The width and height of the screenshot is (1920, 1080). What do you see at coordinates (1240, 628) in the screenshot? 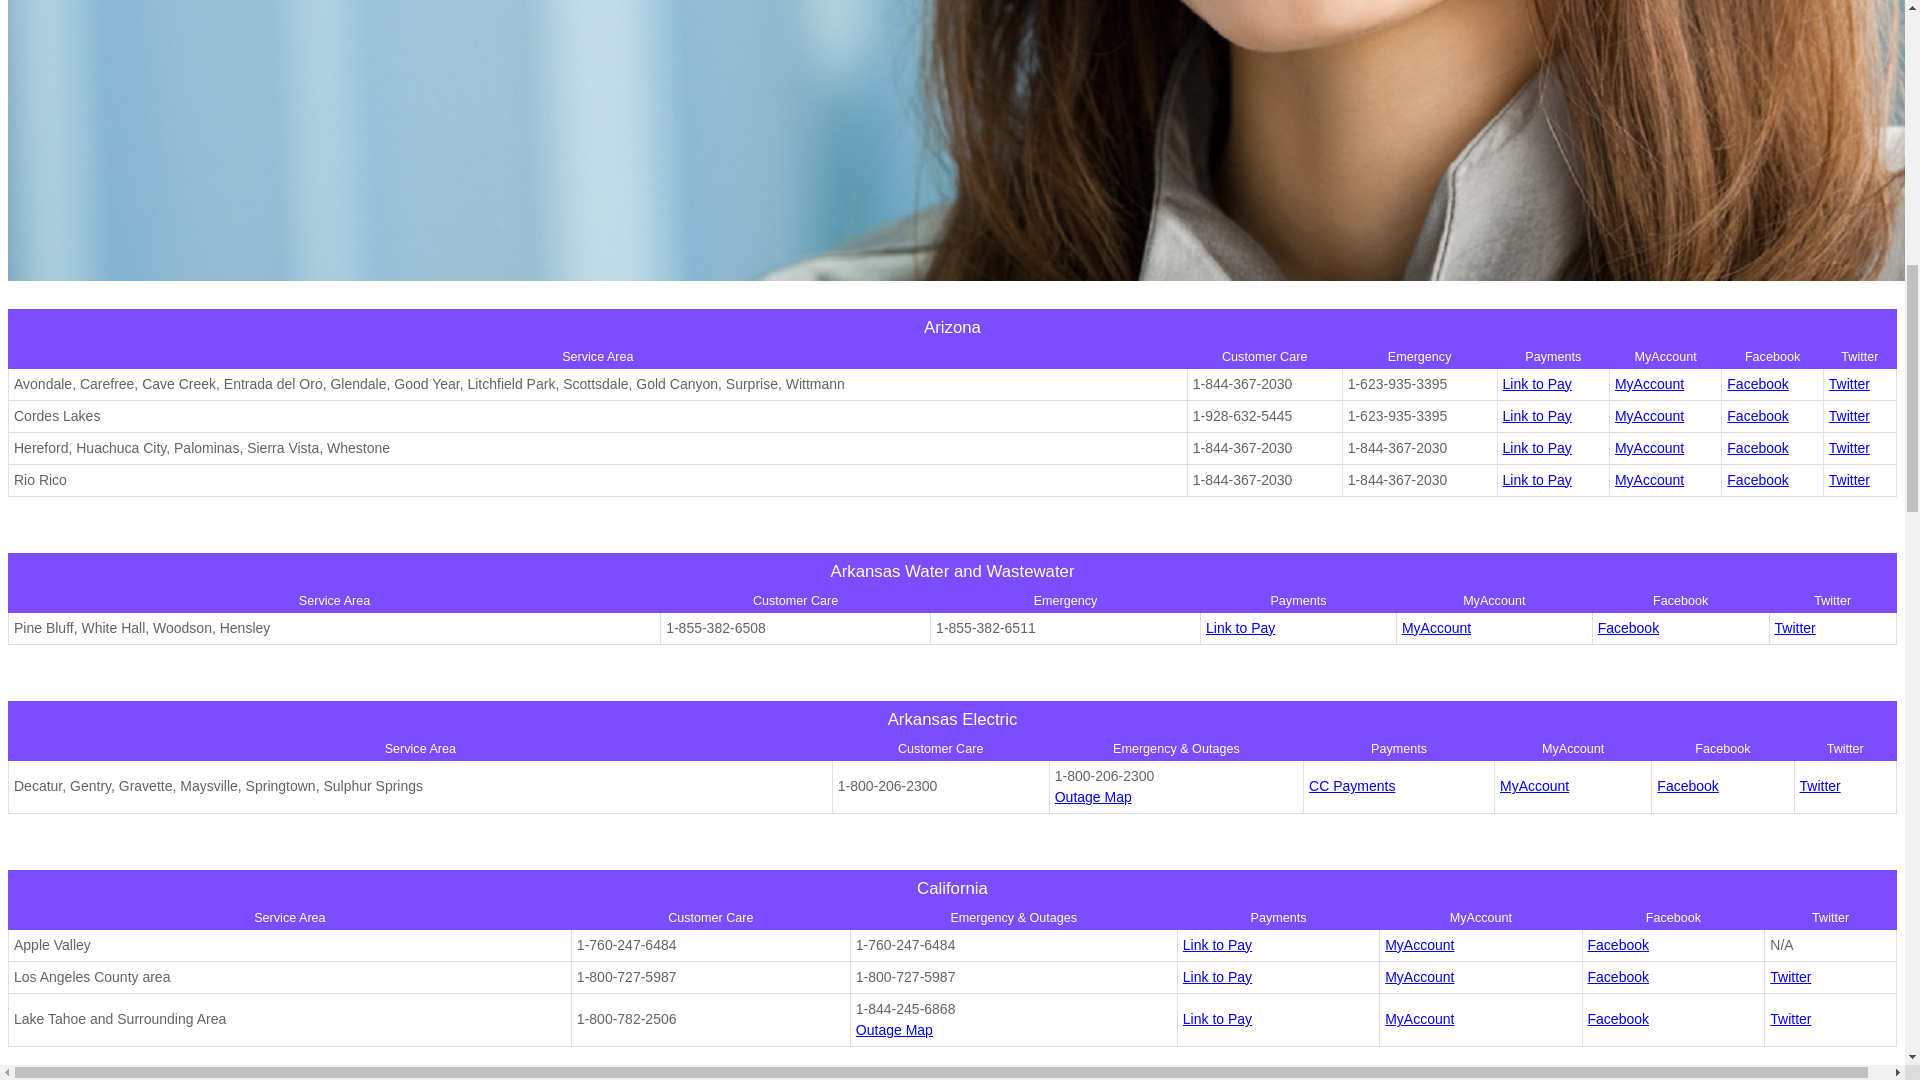
I see `Link to Pay` at bounding box center [1240, 628].